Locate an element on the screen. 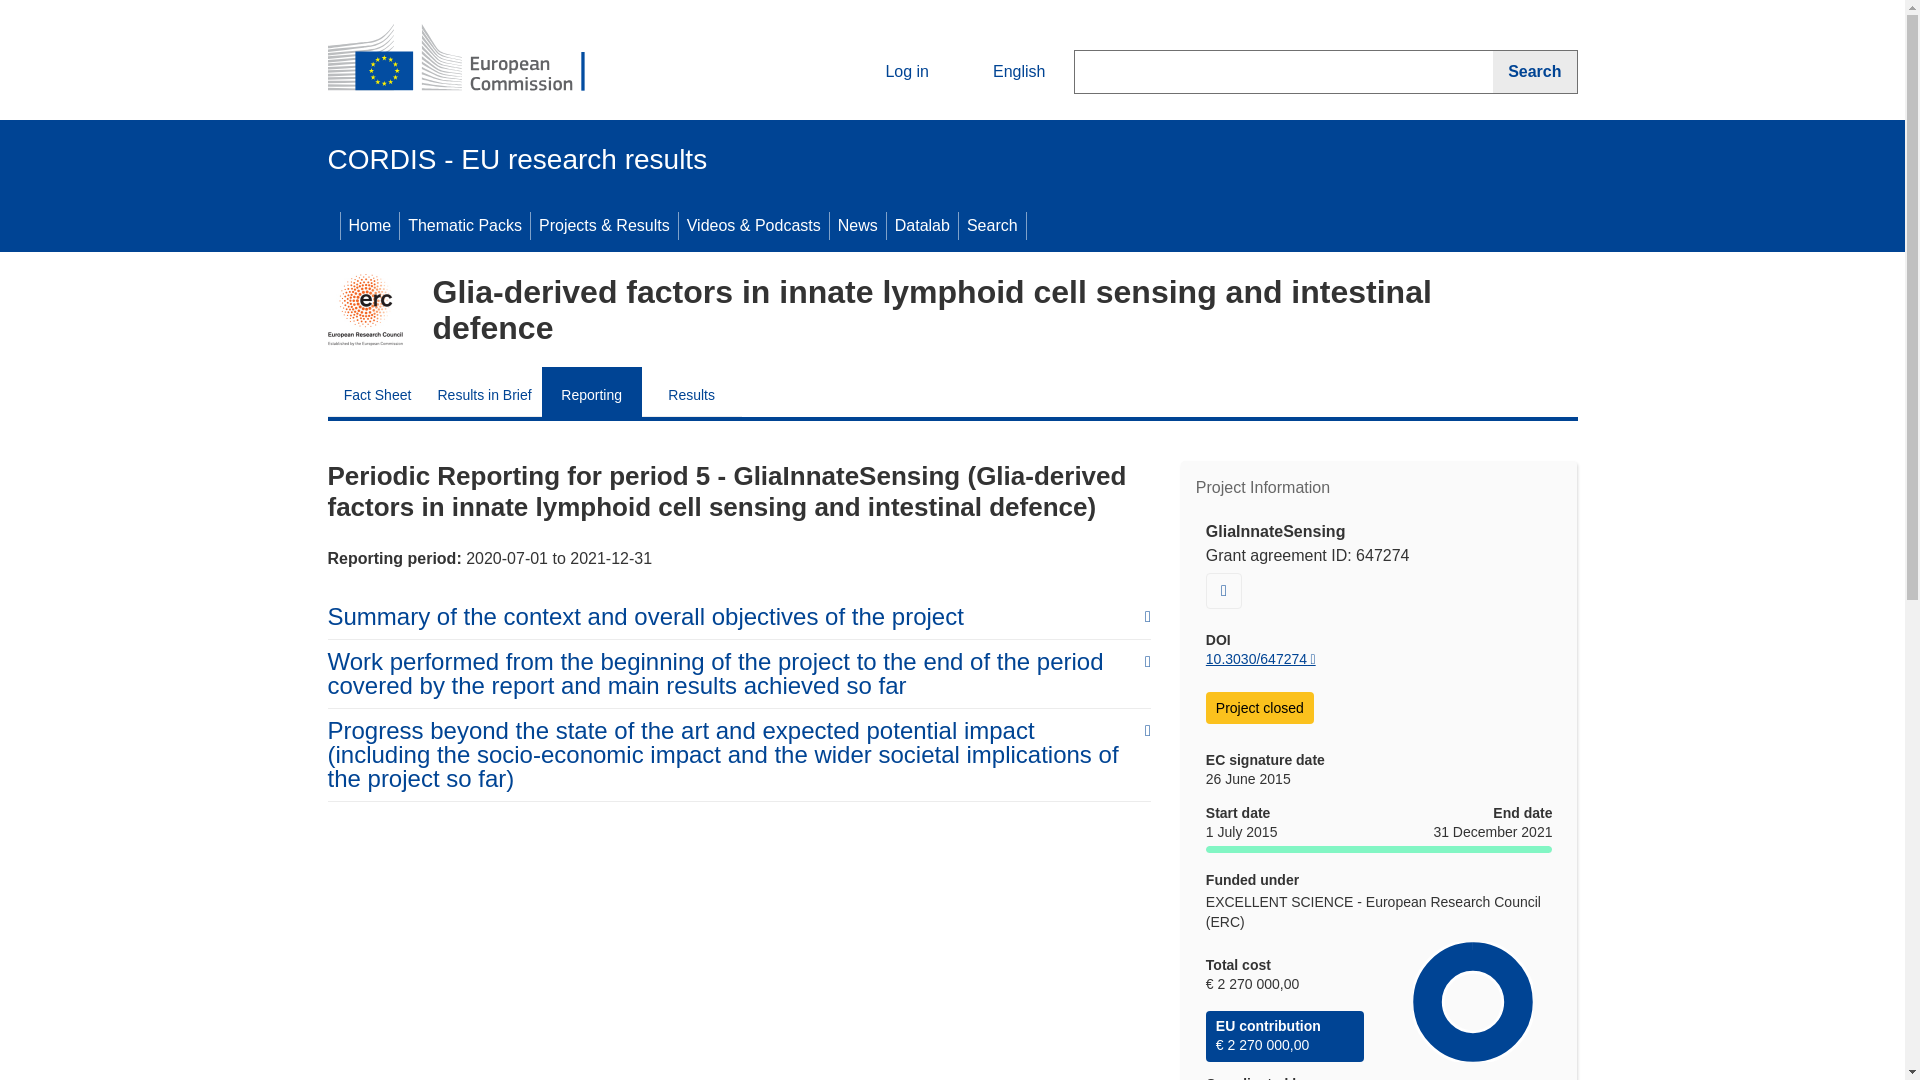 Image resolution: width=1920 pixels, height=1080 pixels. Home is located at coordinates (369, 225).